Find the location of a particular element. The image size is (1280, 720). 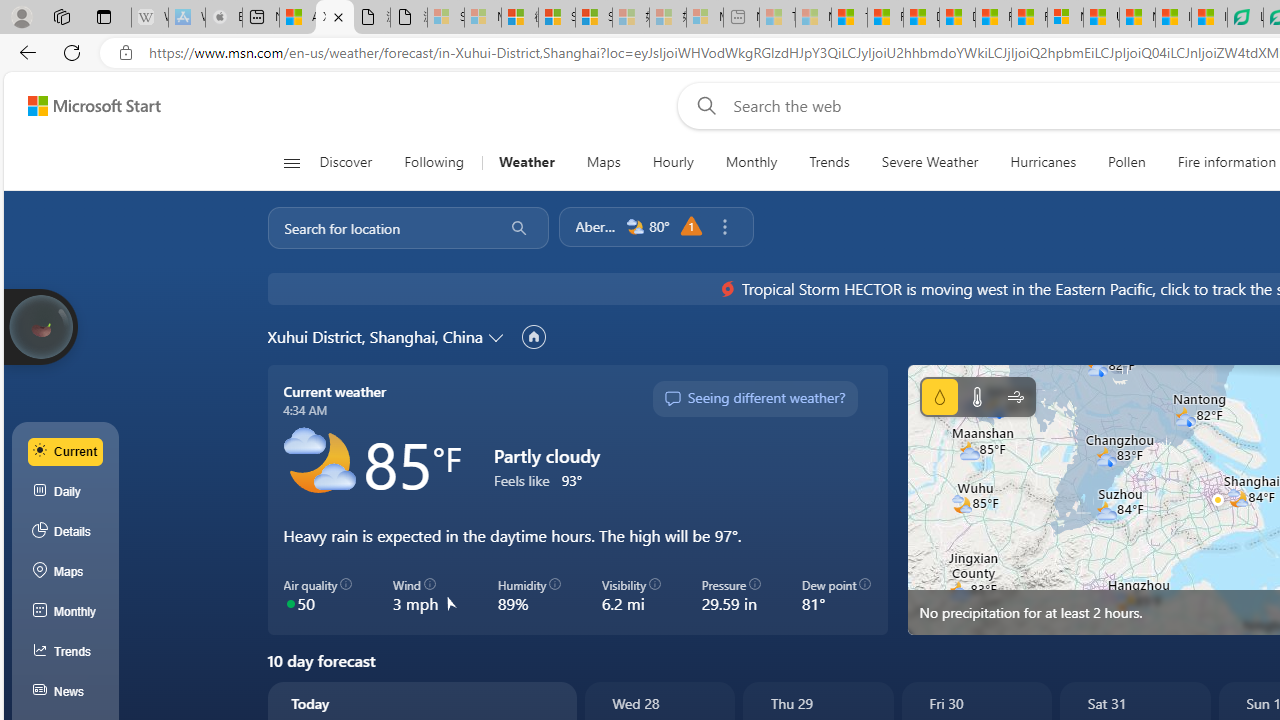

Microsoft account | Account Checkup - Sleeping is located at coordinates (705, 18).